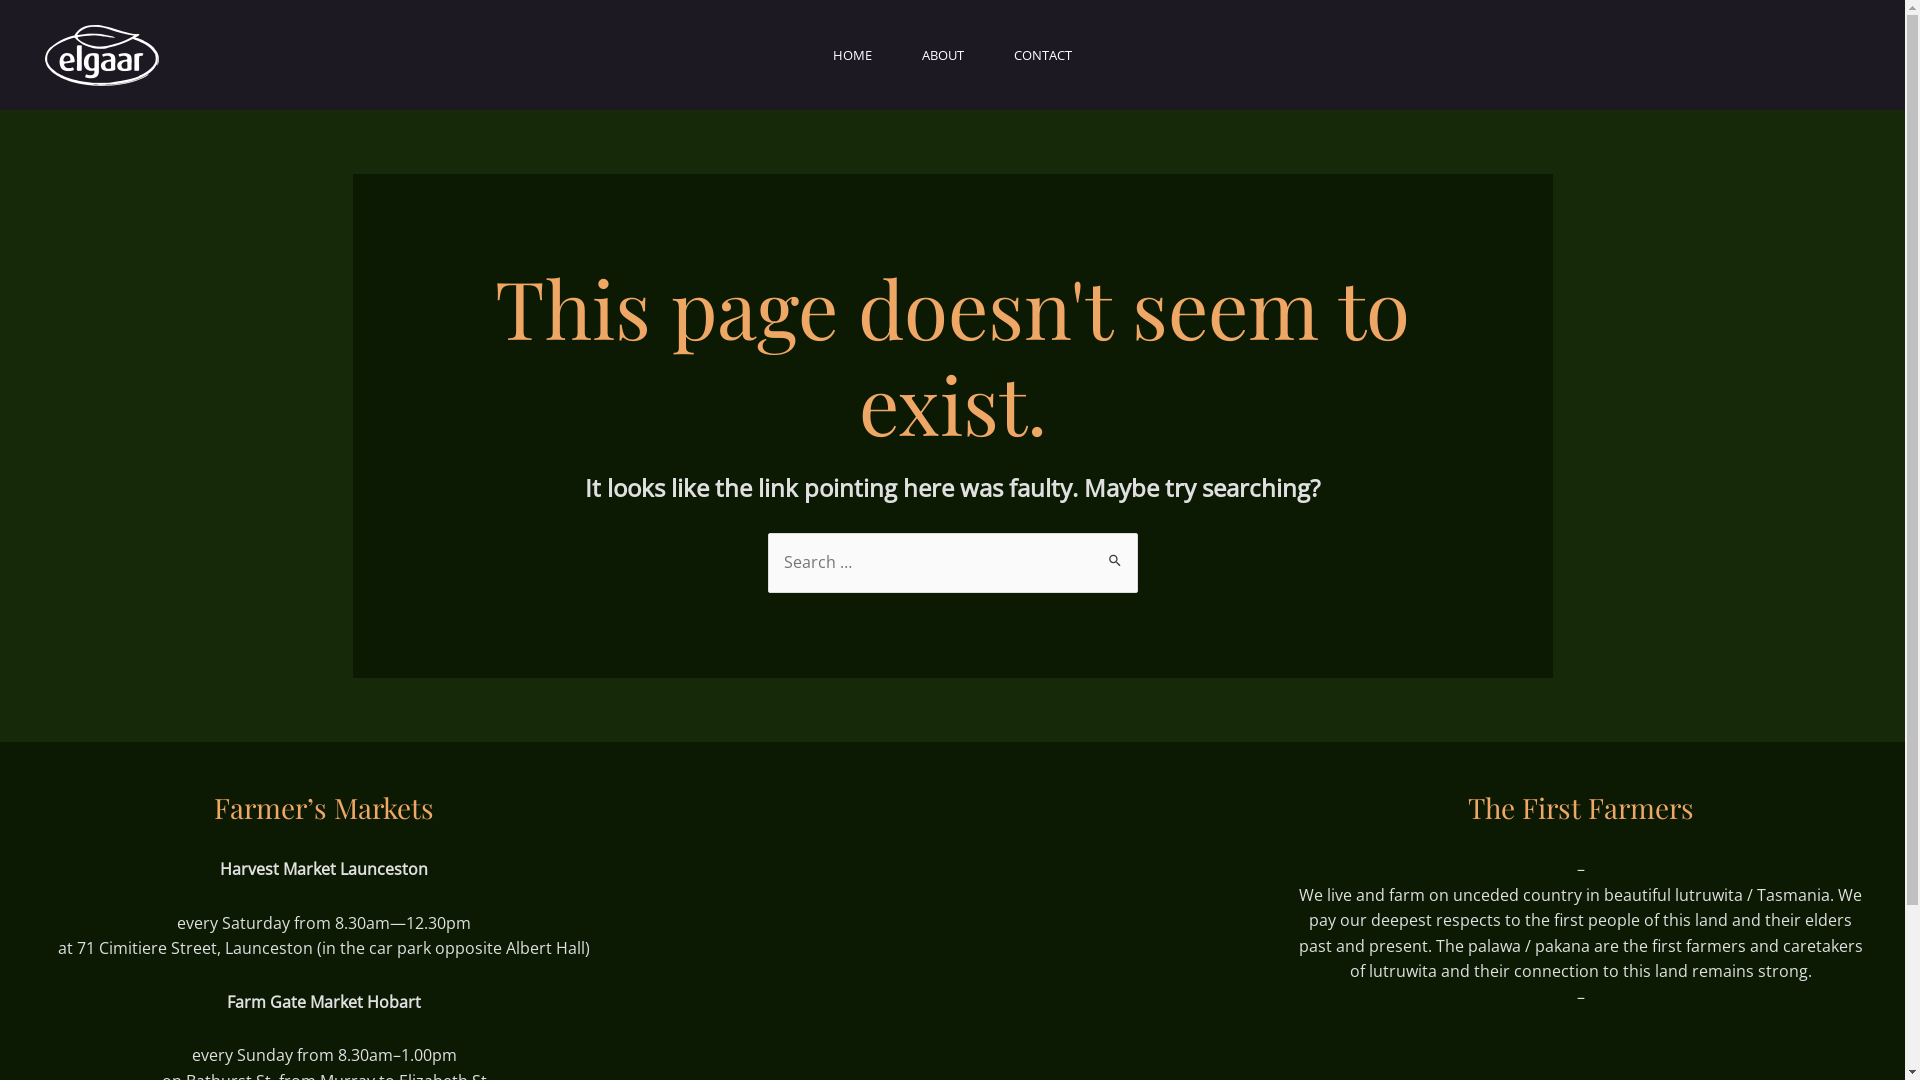 This screenshot has width=1920, height=1080. What do you see at coordinates (943, 55) in the screenshot?
I see `ABOUT` at bounding box center [943, 55].